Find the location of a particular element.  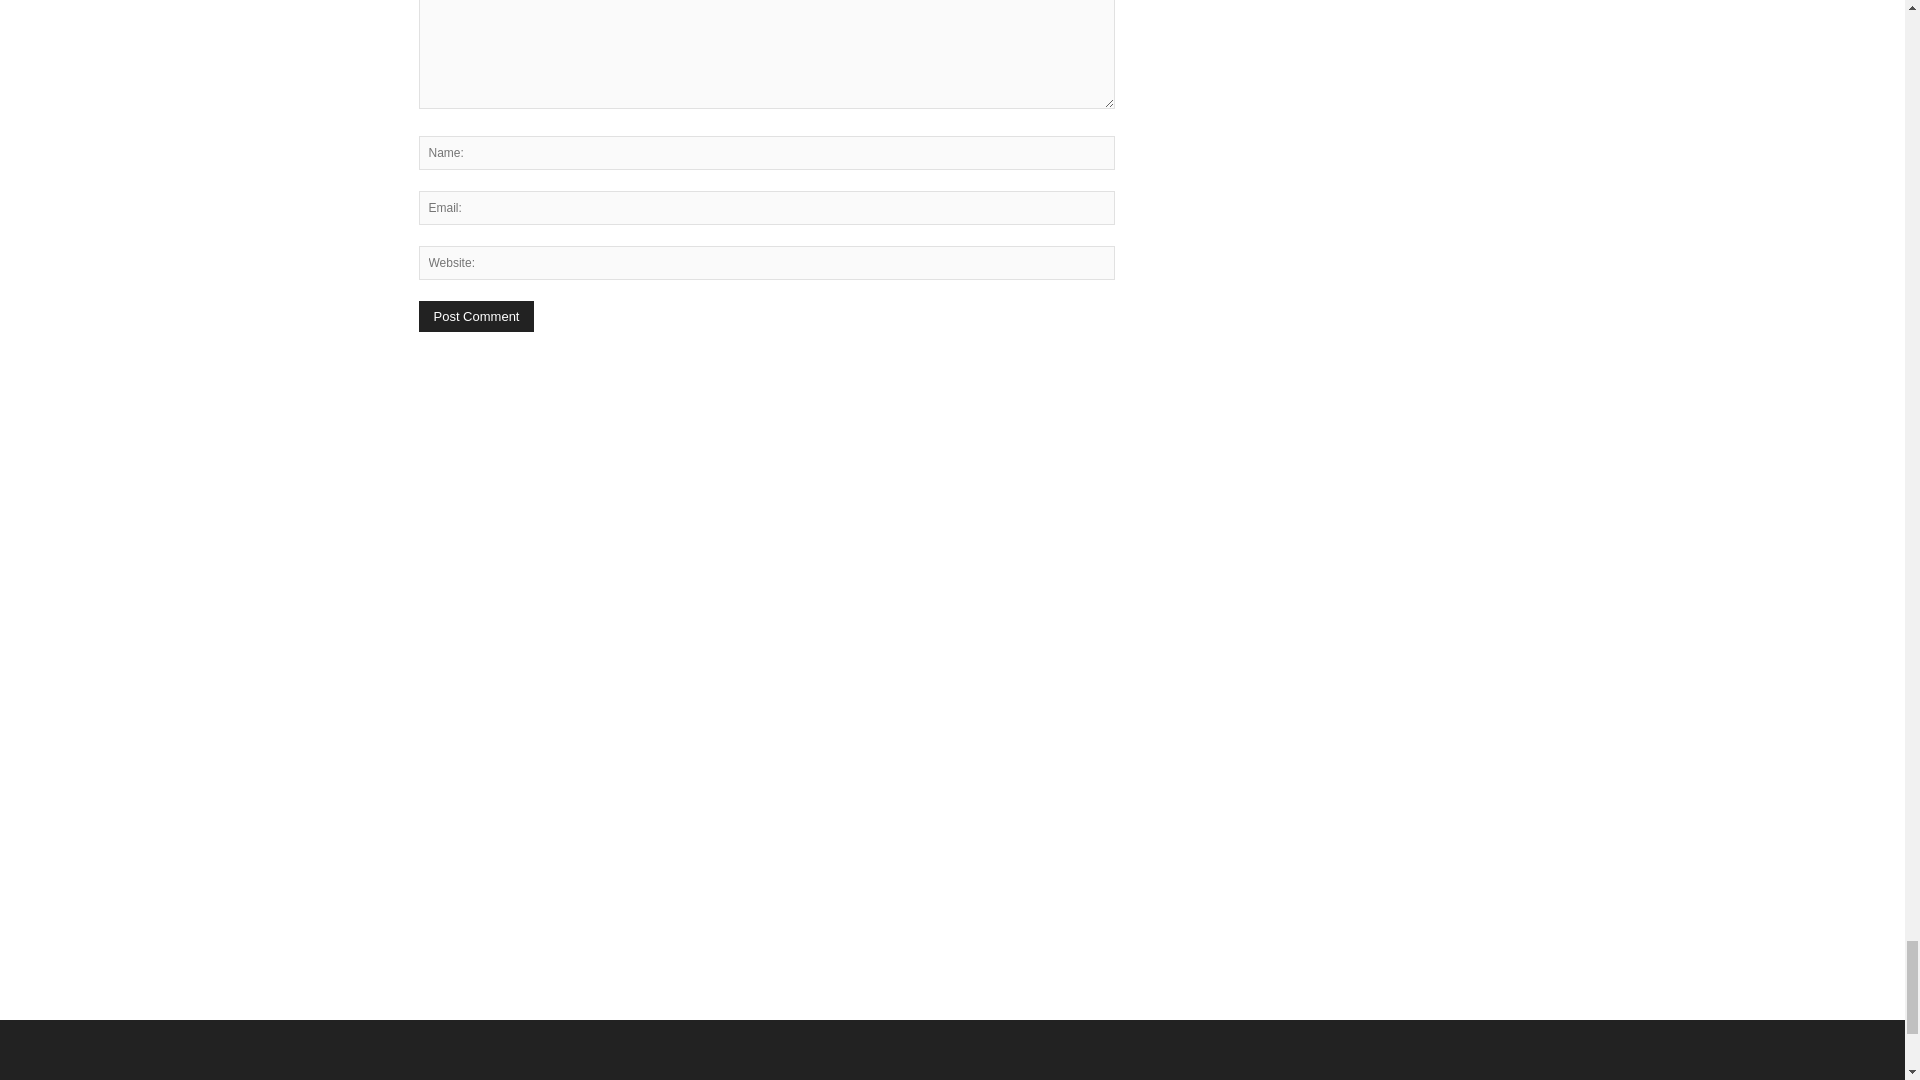

Post Comment is located at coordinates (476, 316).